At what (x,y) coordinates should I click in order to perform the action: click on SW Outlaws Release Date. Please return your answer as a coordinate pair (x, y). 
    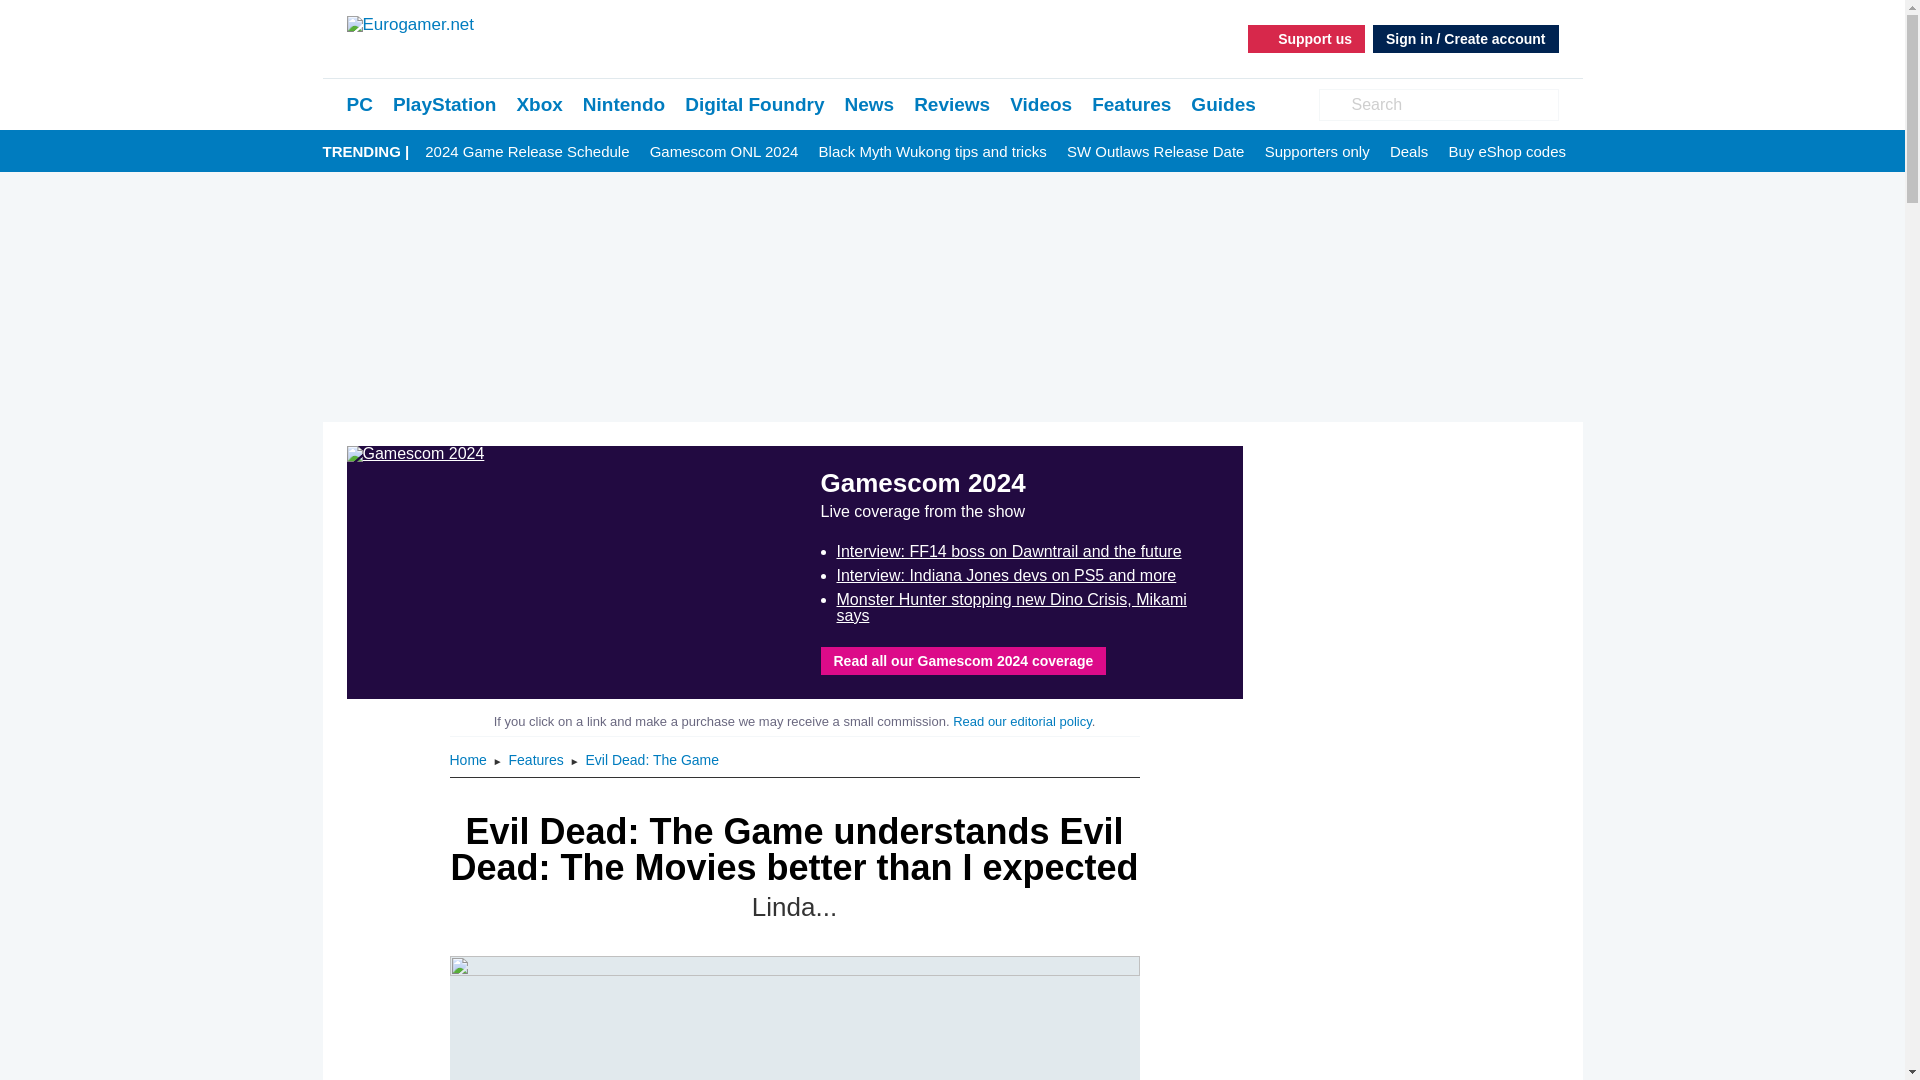
    Looking at the image, I should click on (1156, 152).